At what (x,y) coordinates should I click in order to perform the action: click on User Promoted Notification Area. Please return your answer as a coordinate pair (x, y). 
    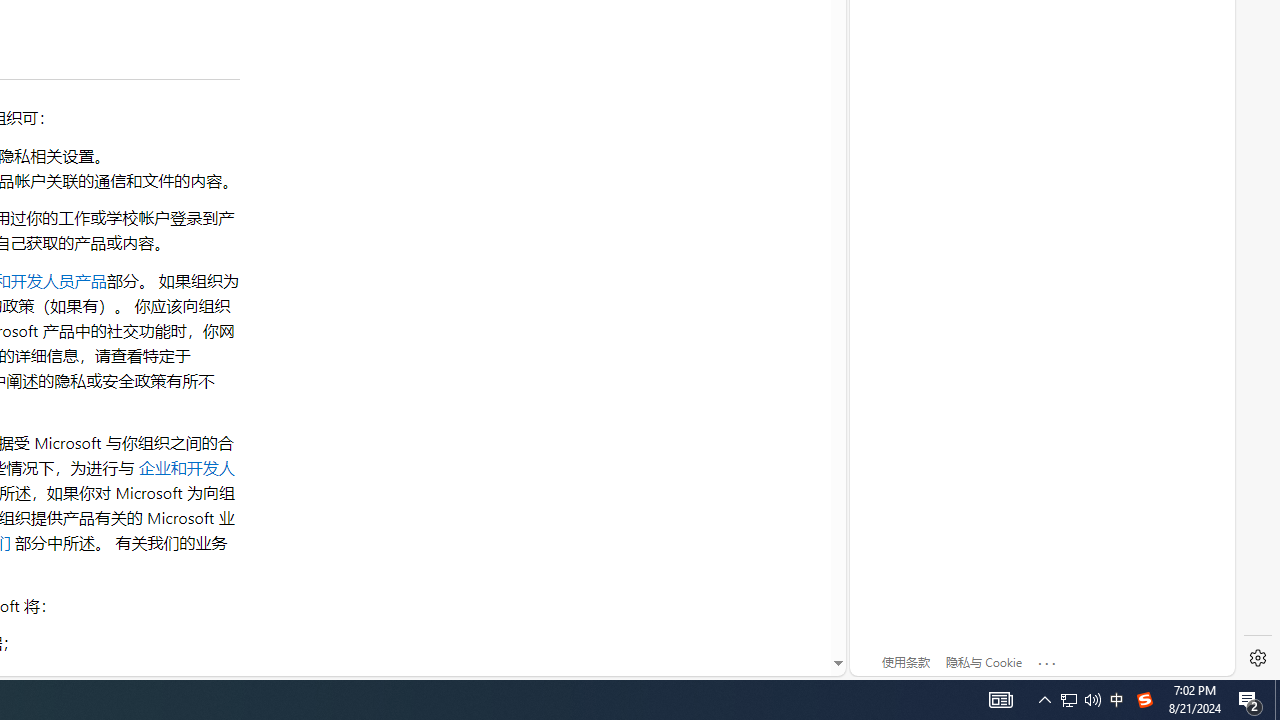
    Looking at the image, I should click on (1069, 700).